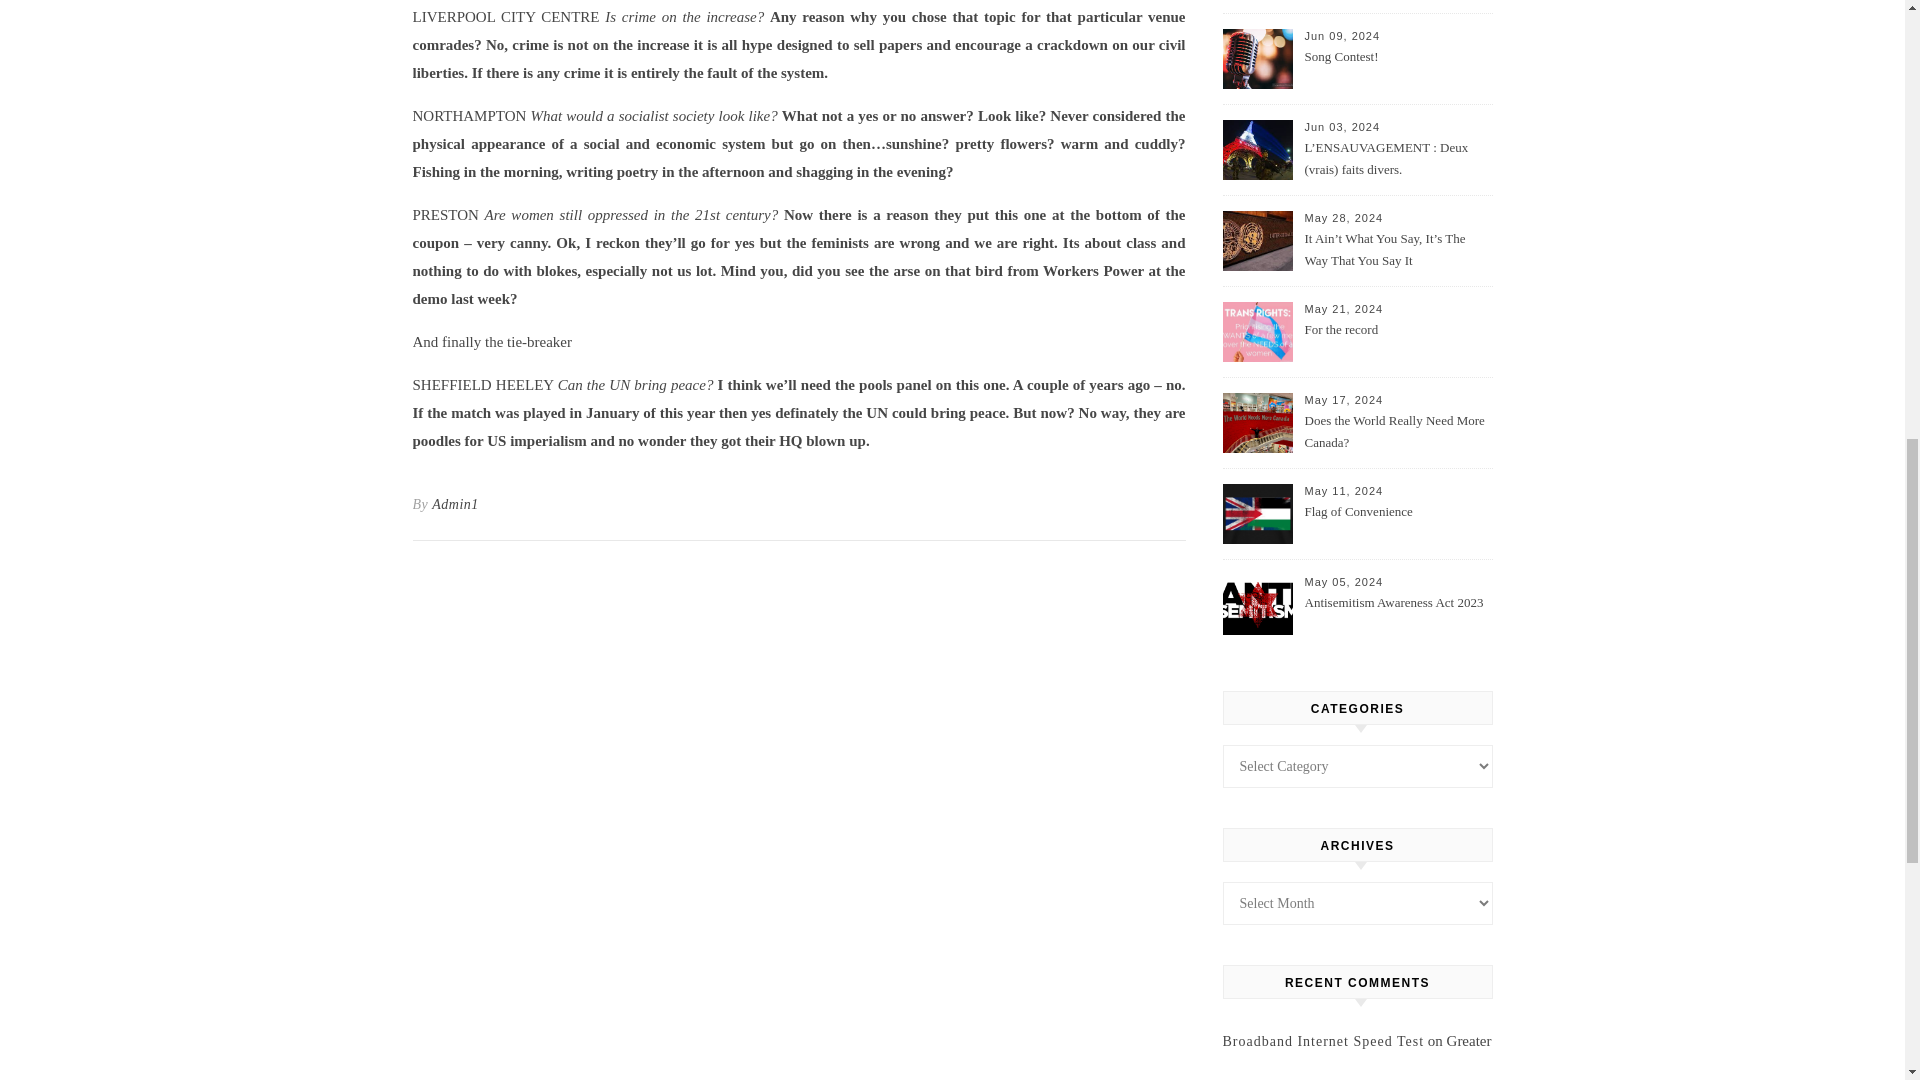 The width and height of the screenshot is (1920, 1080). I want to click on Admin1, so click(455, 504).